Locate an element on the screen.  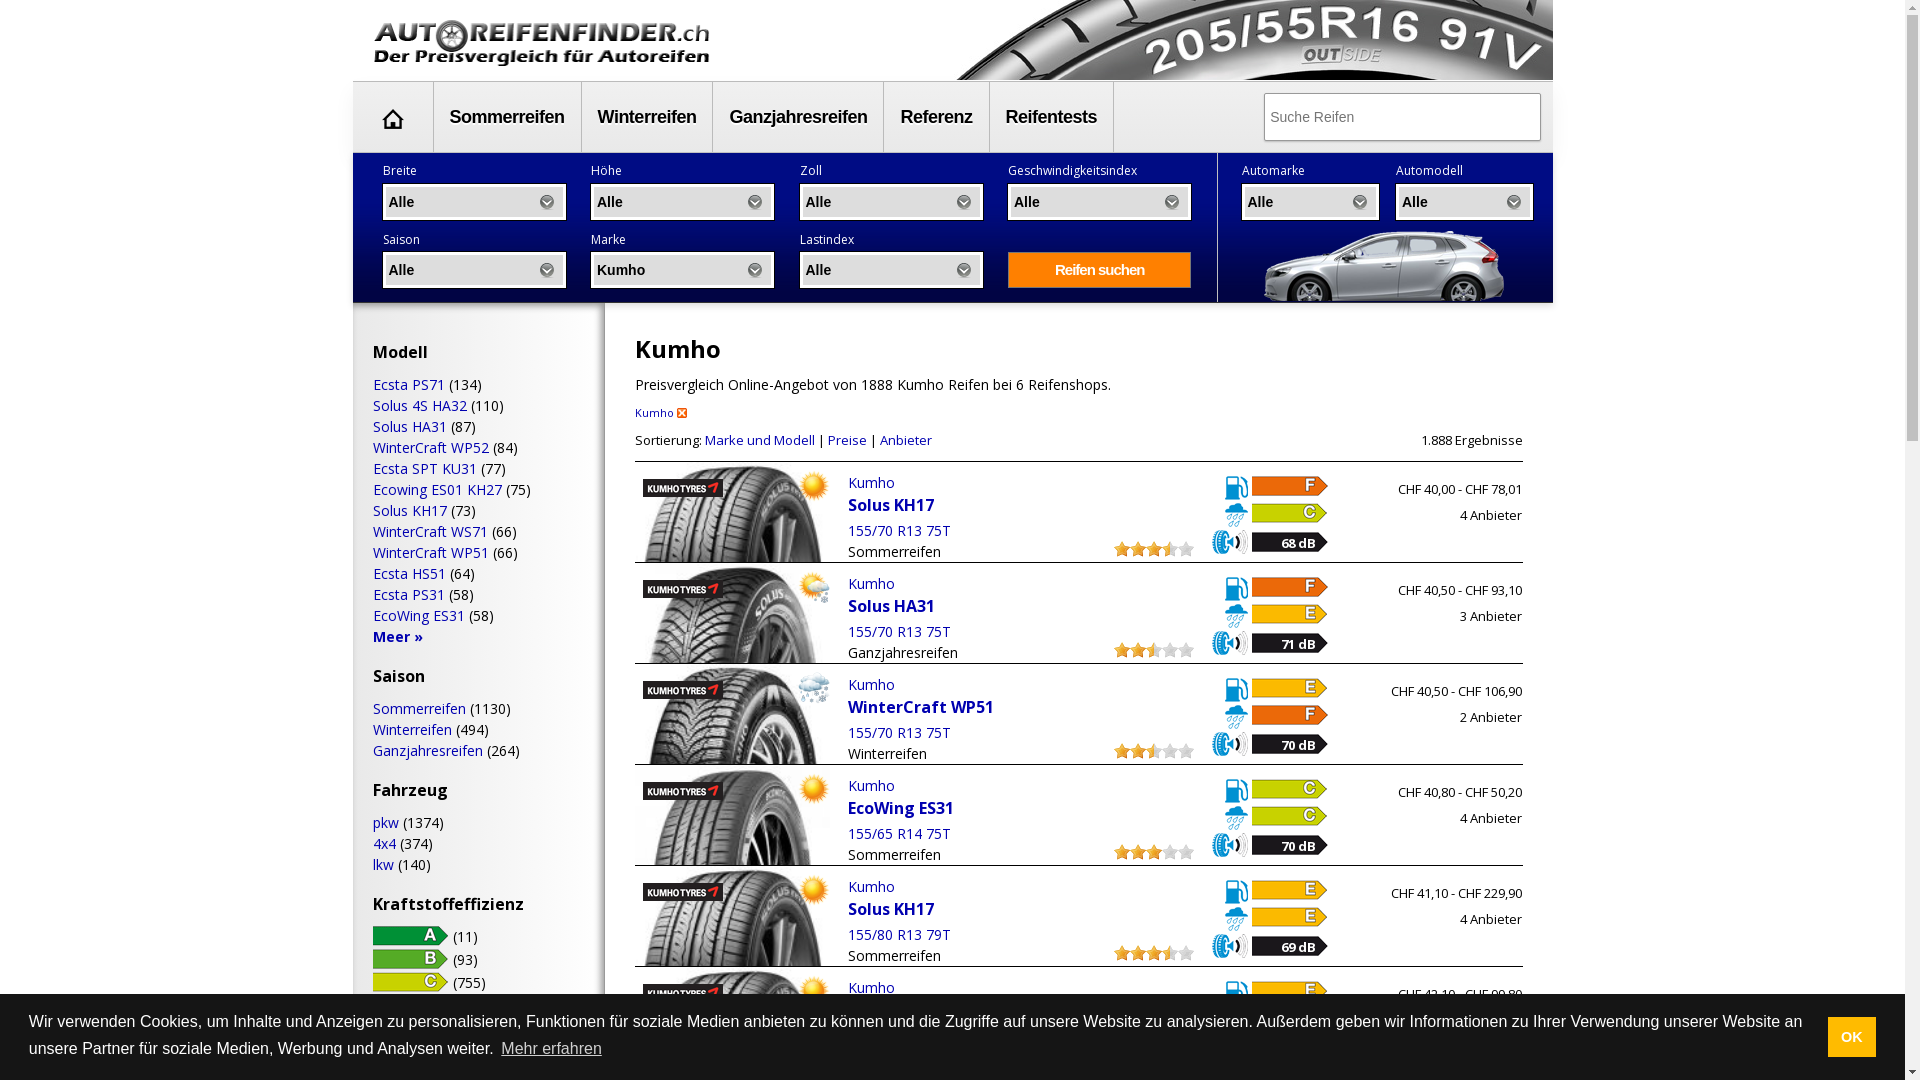
Kumho is located at coordinates (682, 690).